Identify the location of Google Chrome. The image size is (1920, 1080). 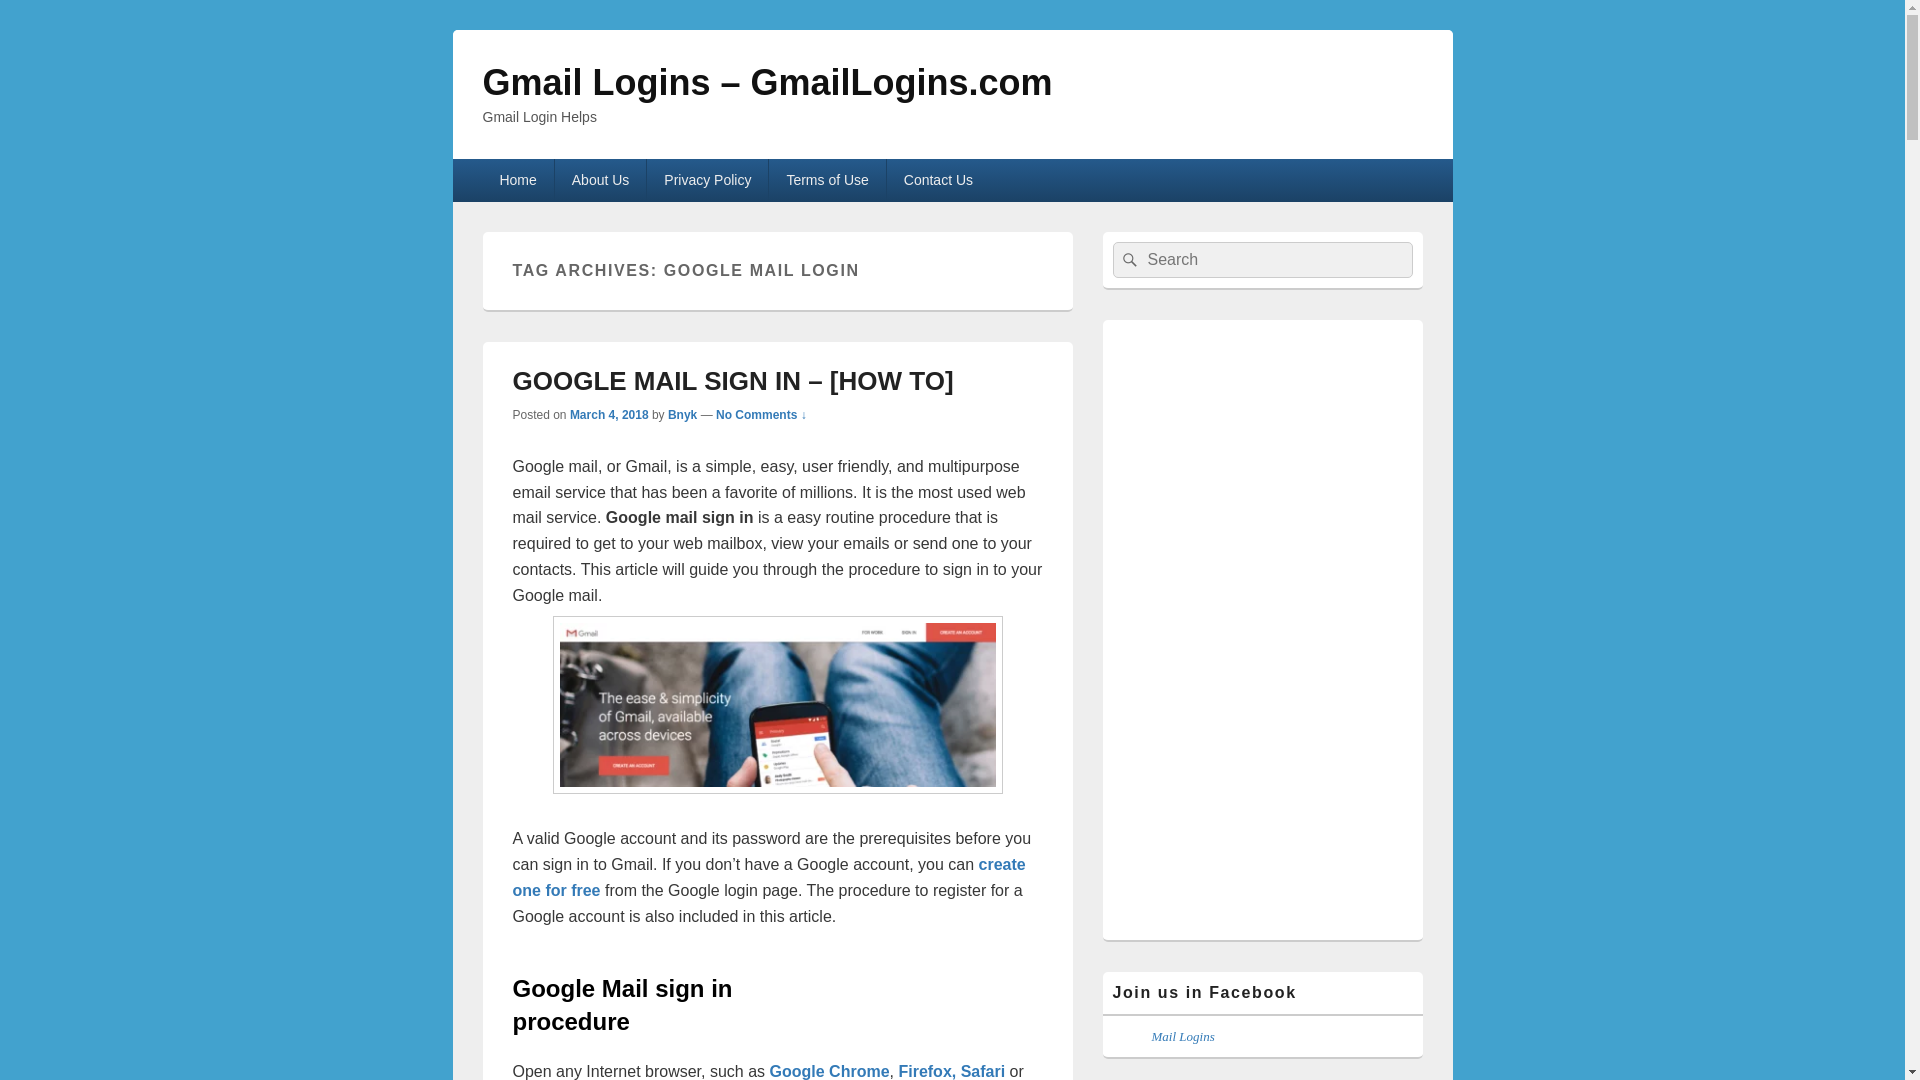
(830, 1071).